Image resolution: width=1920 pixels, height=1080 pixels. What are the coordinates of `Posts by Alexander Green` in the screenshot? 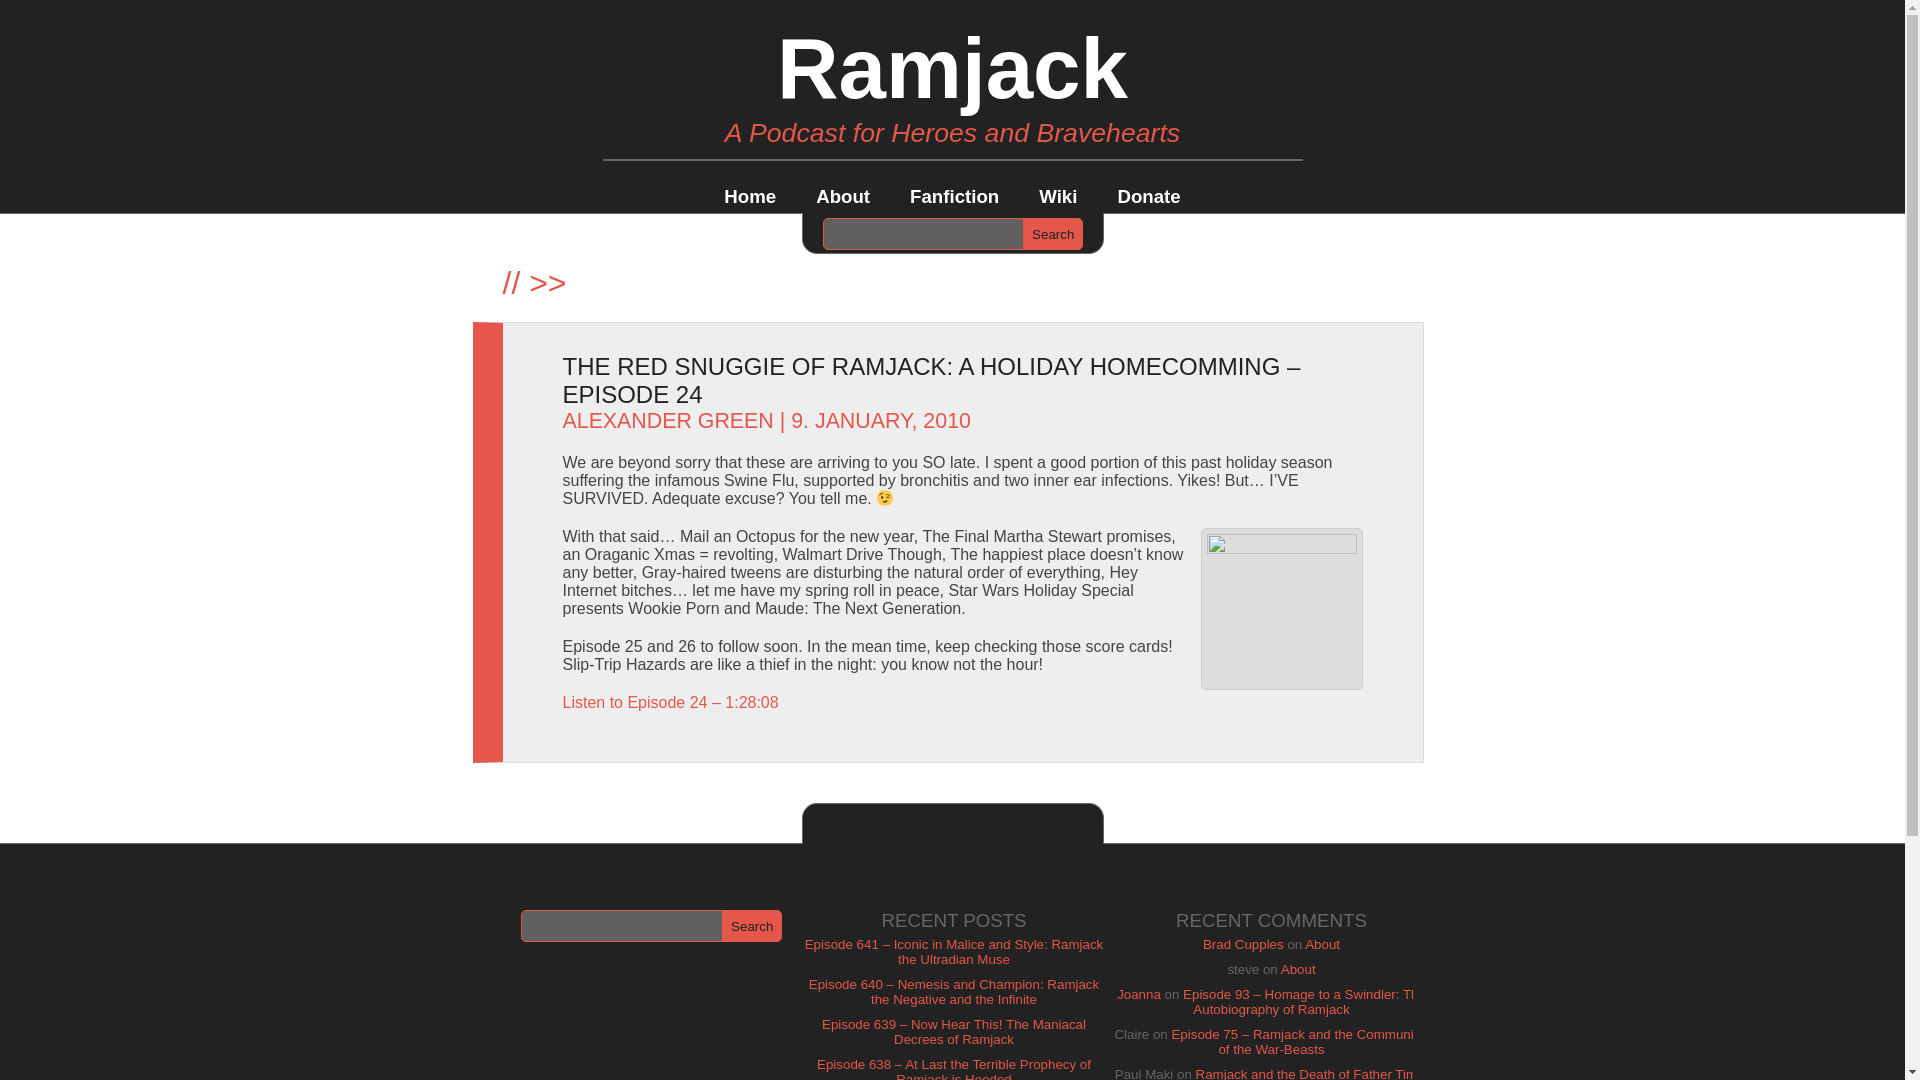 It's located at (668, 421).